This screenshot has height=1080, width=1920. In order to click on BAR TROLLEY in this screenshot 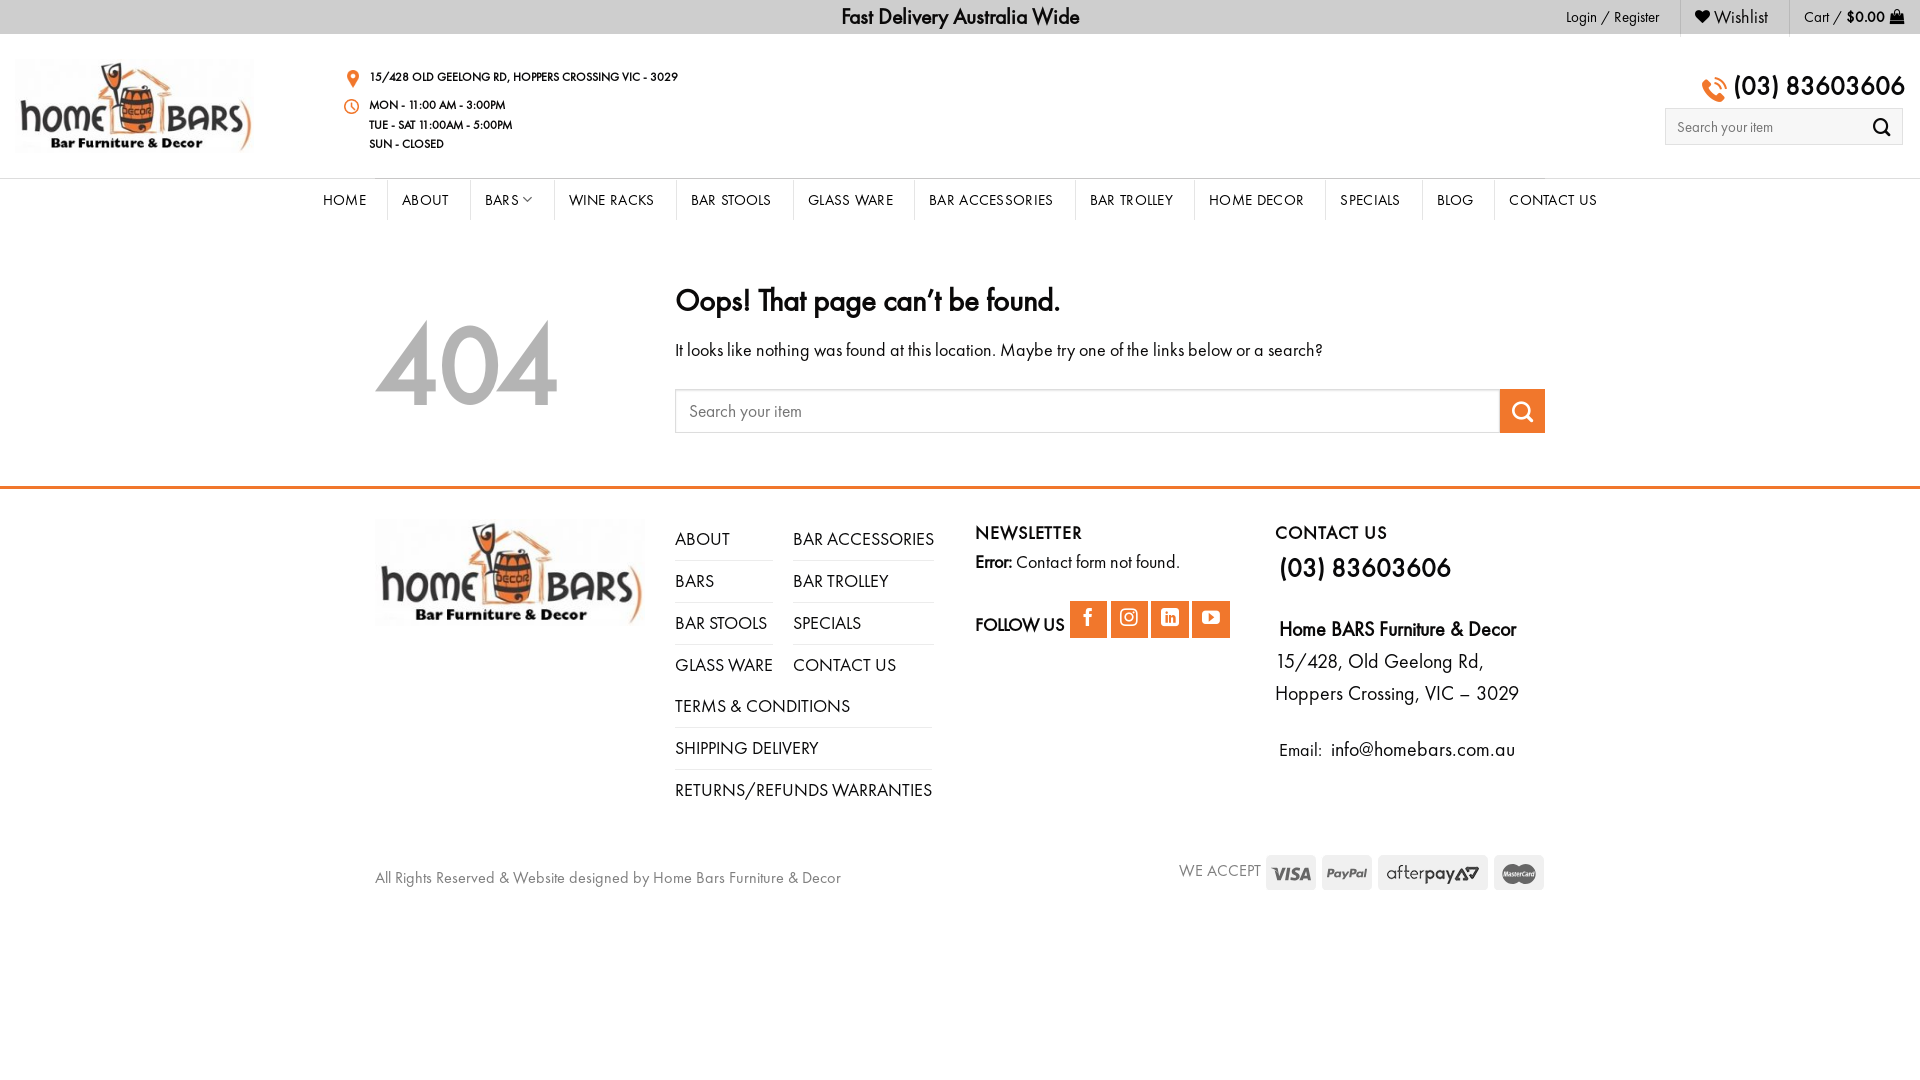, I will do `click(1132, 200)`.